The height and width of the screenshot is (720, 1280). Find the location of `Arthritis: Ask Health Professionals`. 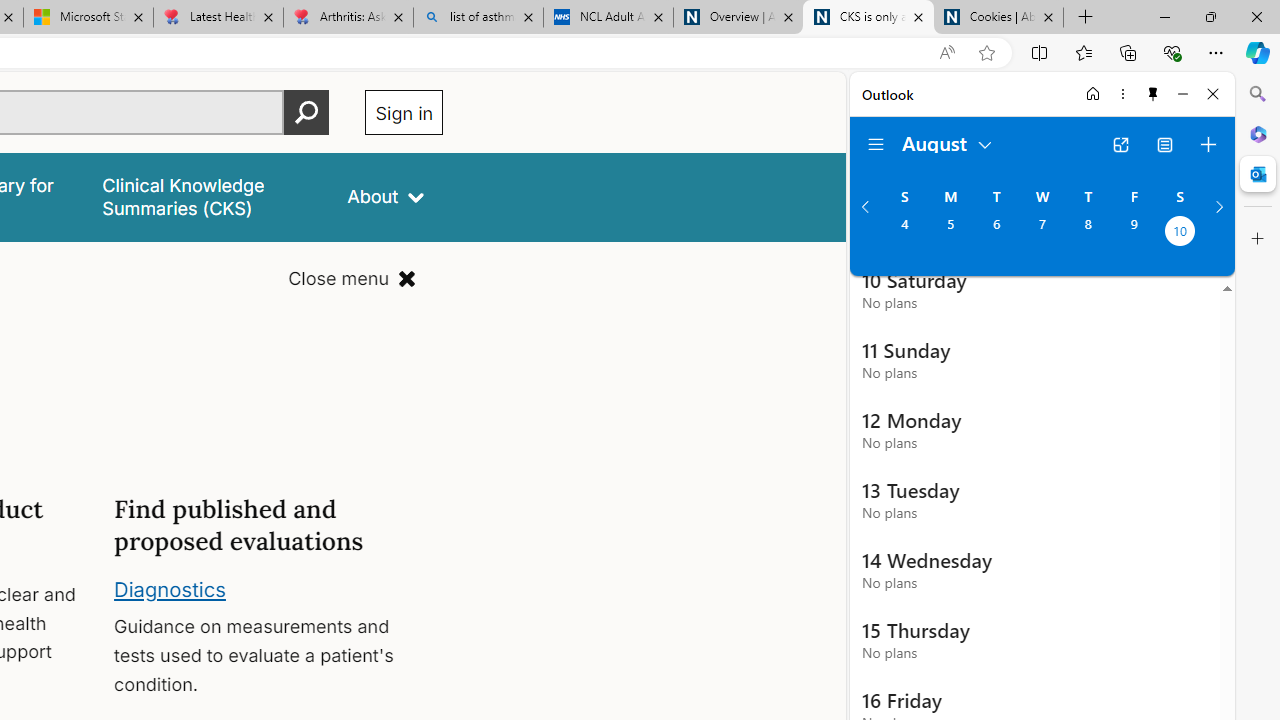

Arthritis: Ask Health Professionals is located at coordinates (348, 18).